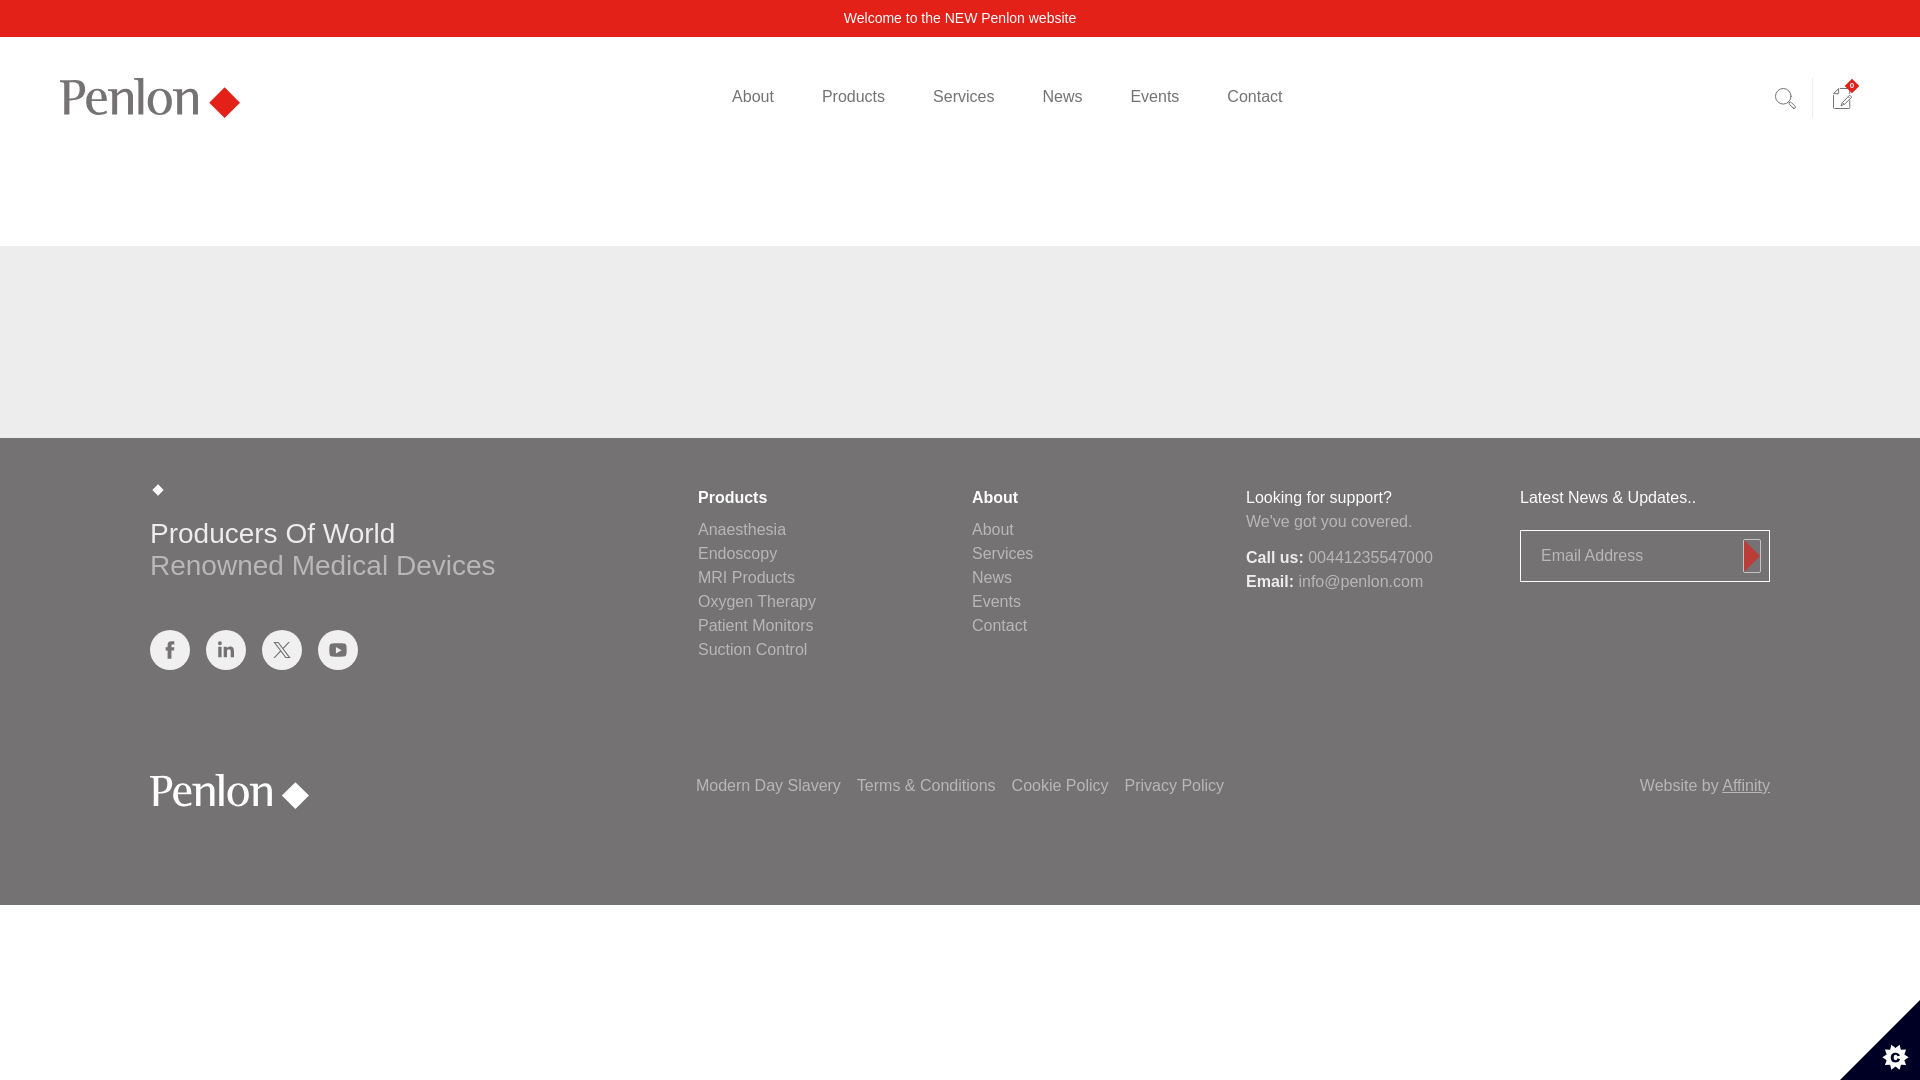 Image resolution: width=1920 pixels, height=1080 pixels. I want to click on Services, so click(1002, 553).